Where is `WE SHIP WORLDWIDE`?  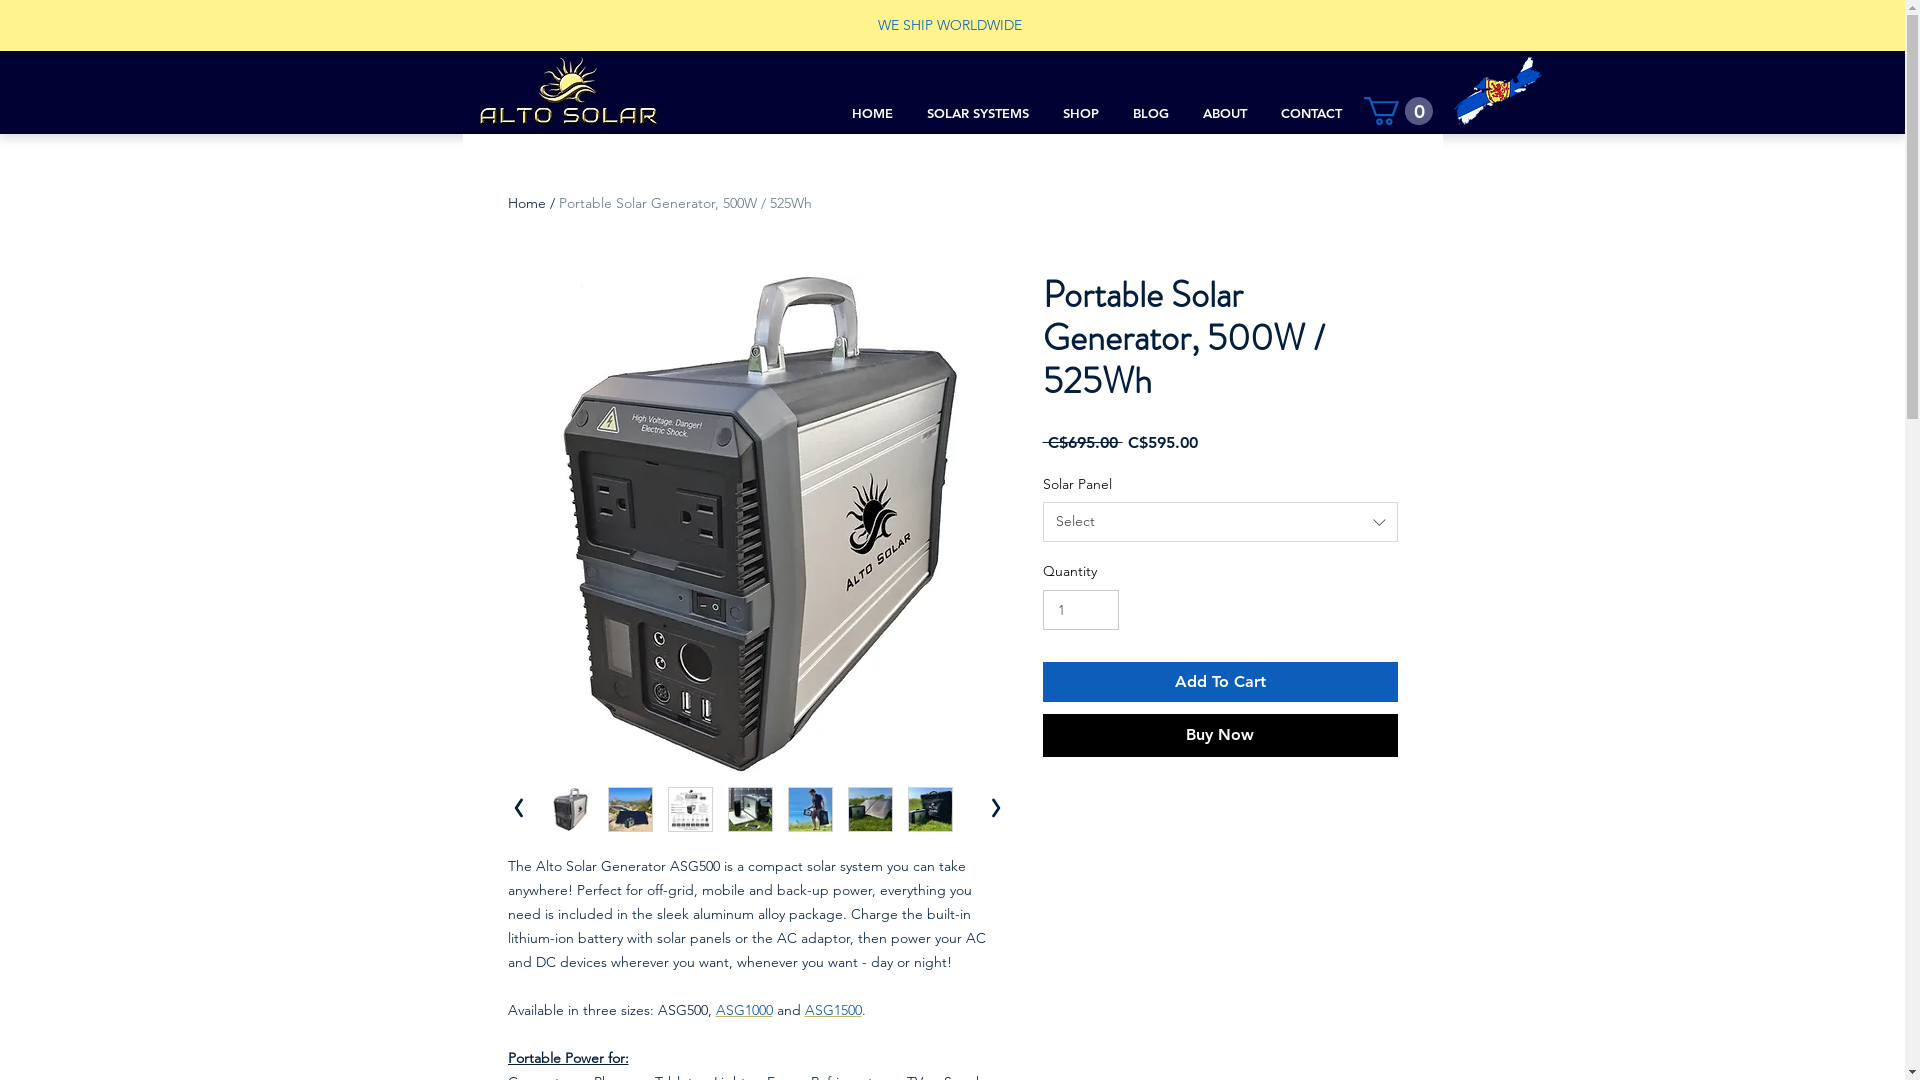
WE SHIP WORLDWIDE is located at coordinates (950, 25).